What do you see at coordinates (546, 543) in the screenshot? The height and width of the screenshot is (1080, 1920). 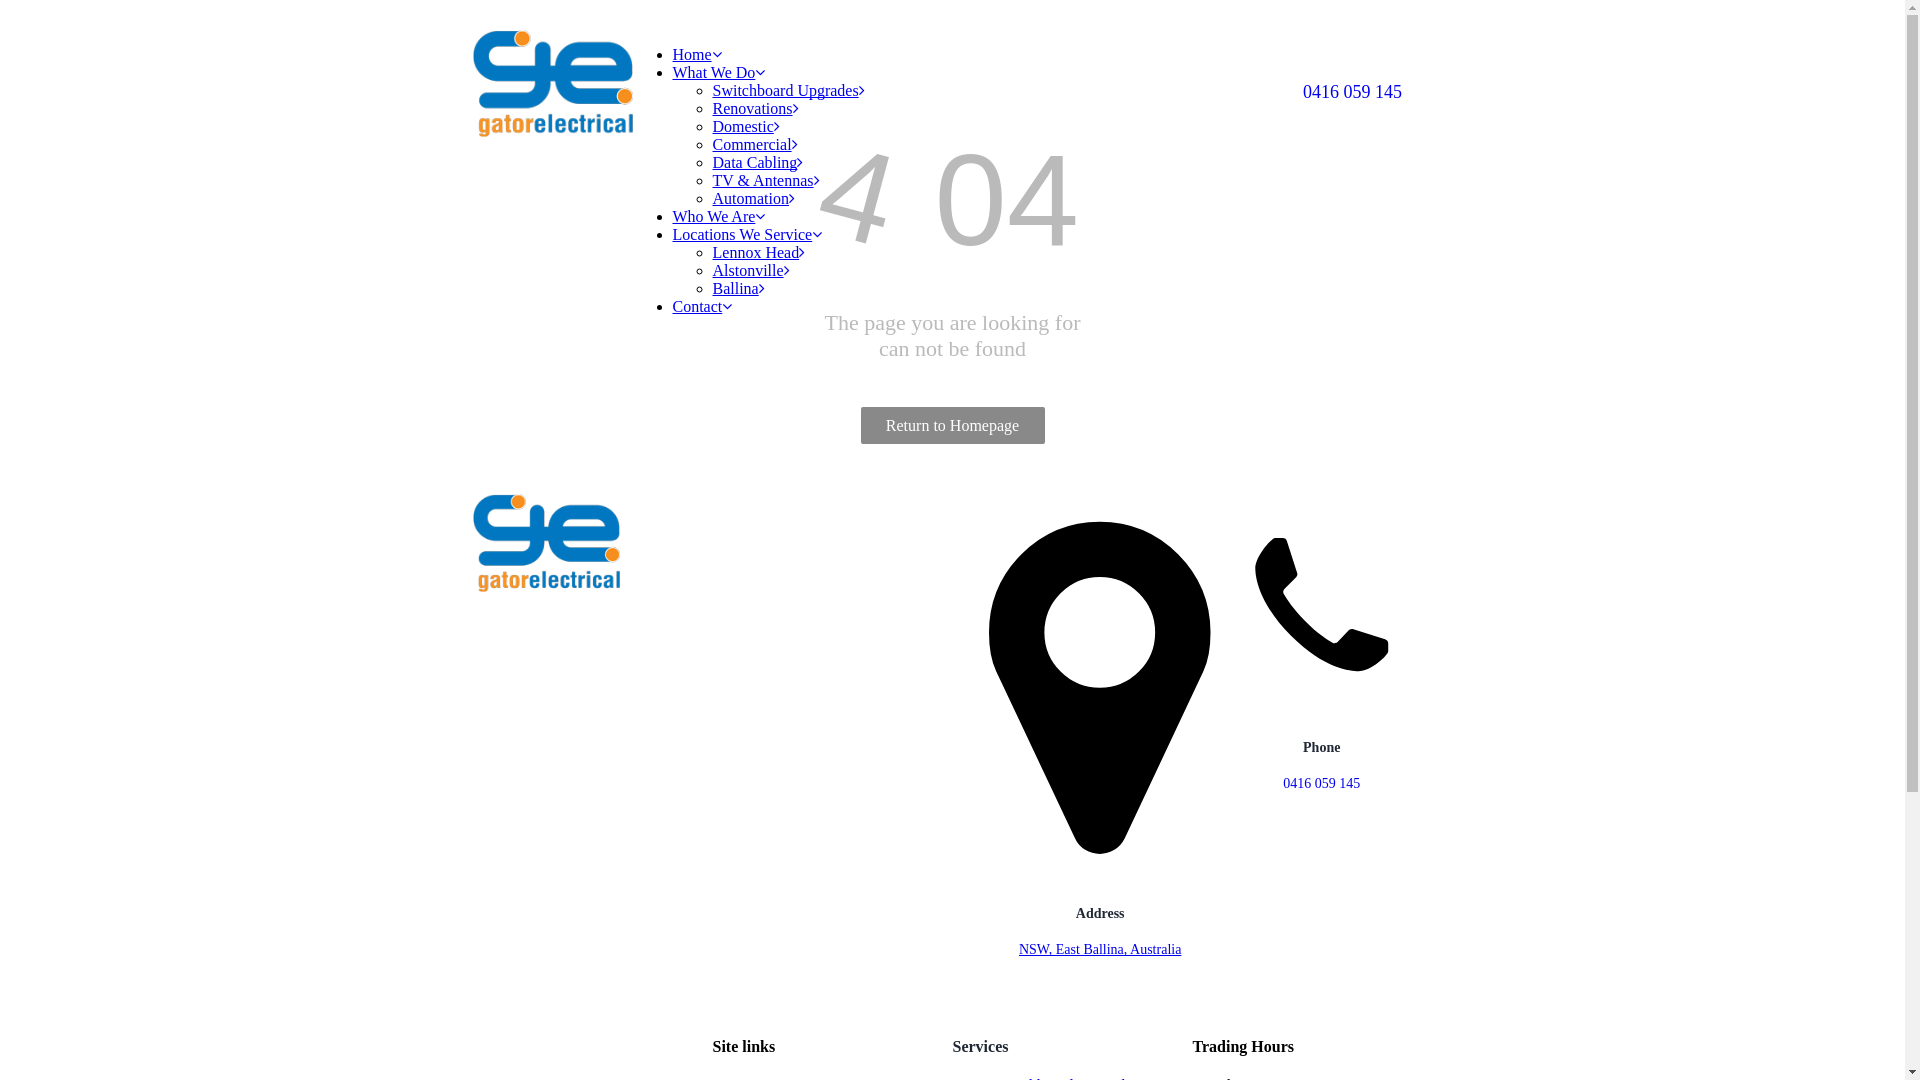 I see `Welcome to Gator Electrical: Local Electricians in Ballina` at bounding box center [546, 543].